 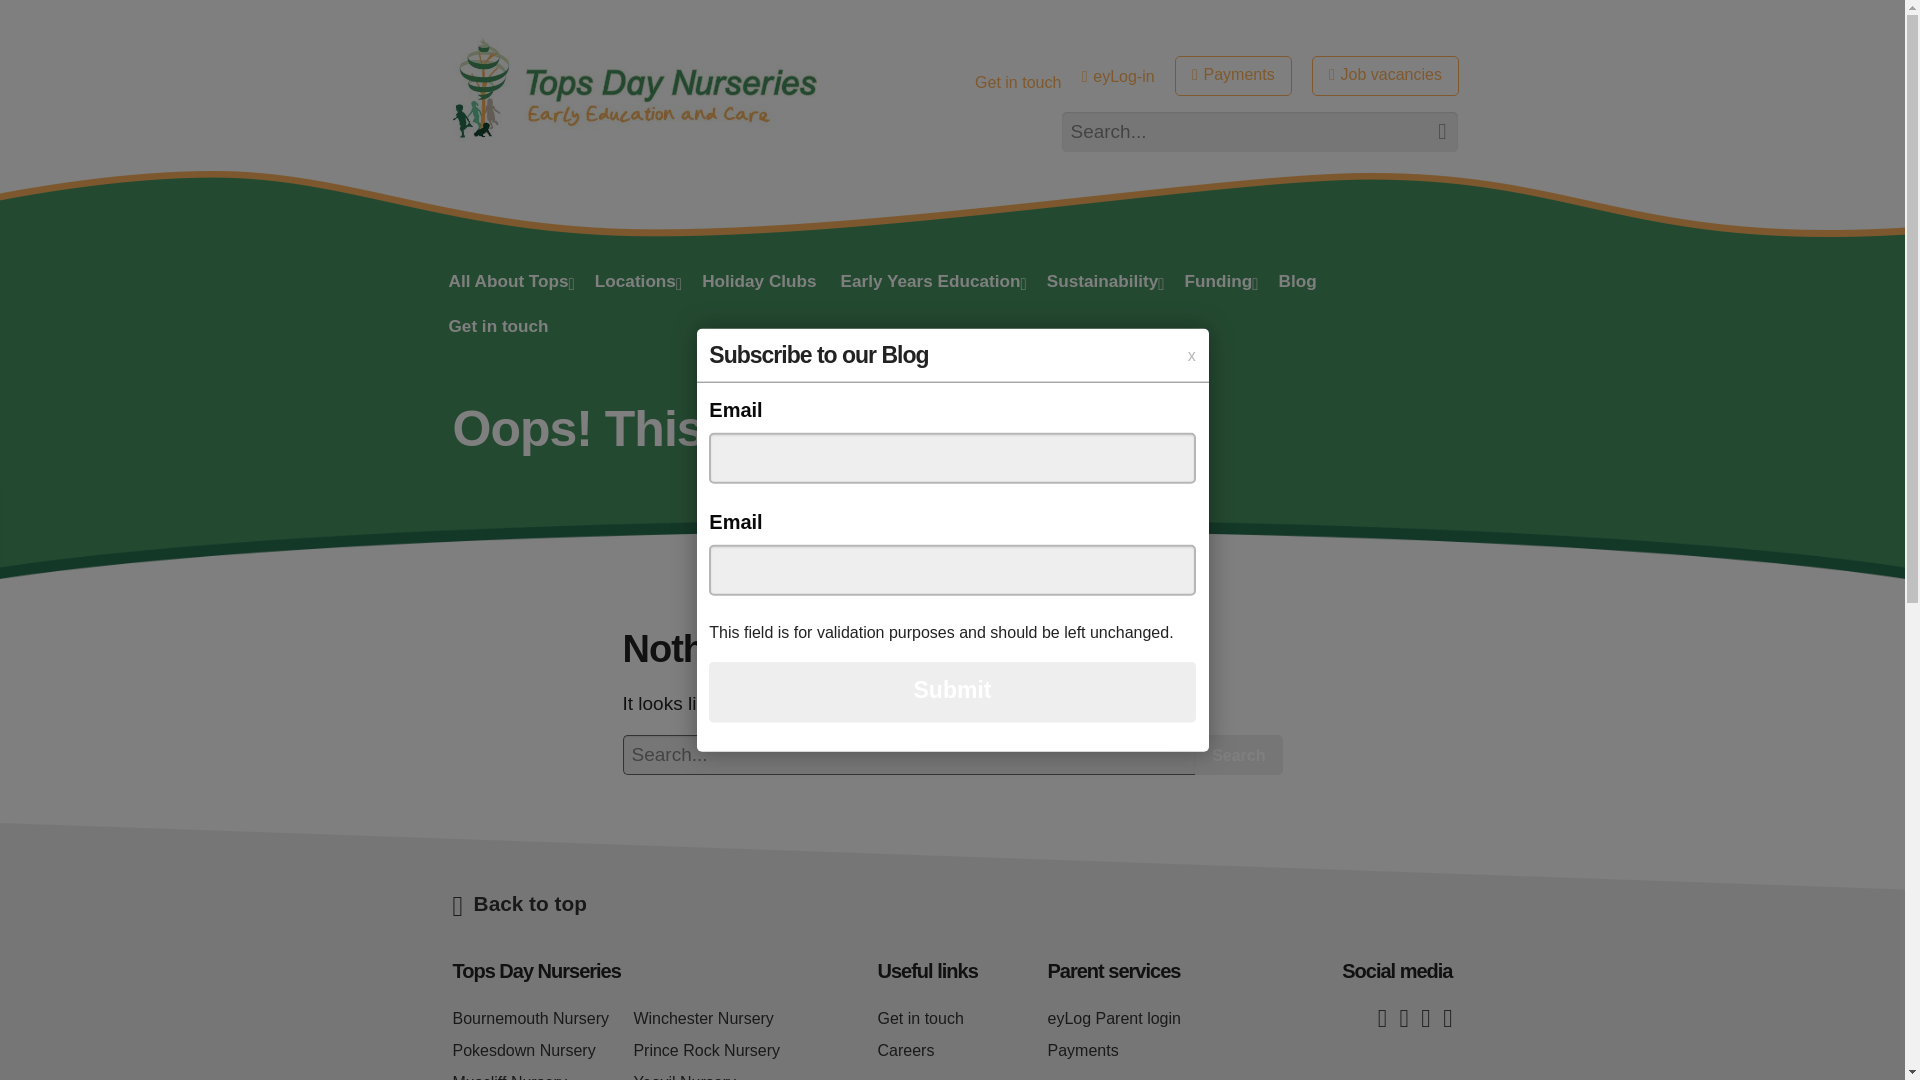 I want to click on Job vacancies, so click(x=1385, y=76).